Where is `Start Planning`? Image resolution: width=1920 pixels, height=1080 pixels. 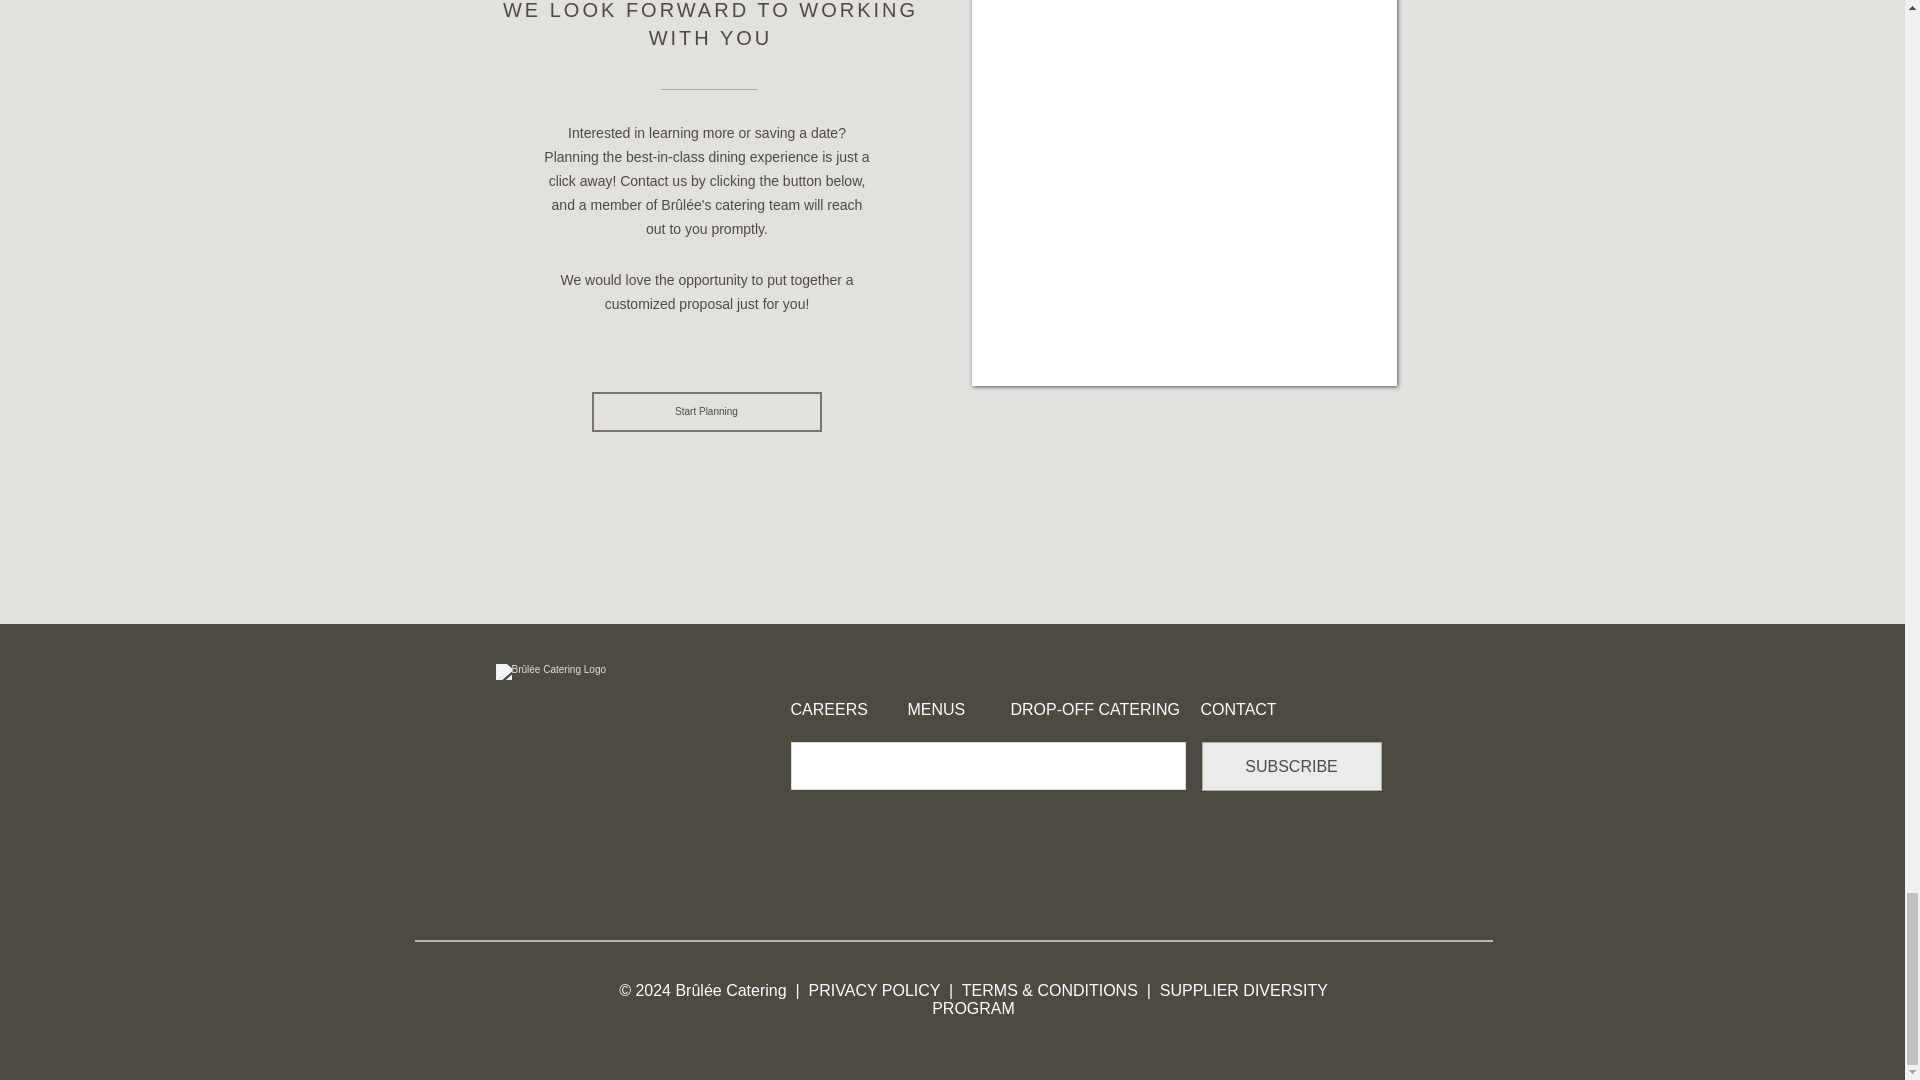 Start Planning is located at coordinates (706, 412).